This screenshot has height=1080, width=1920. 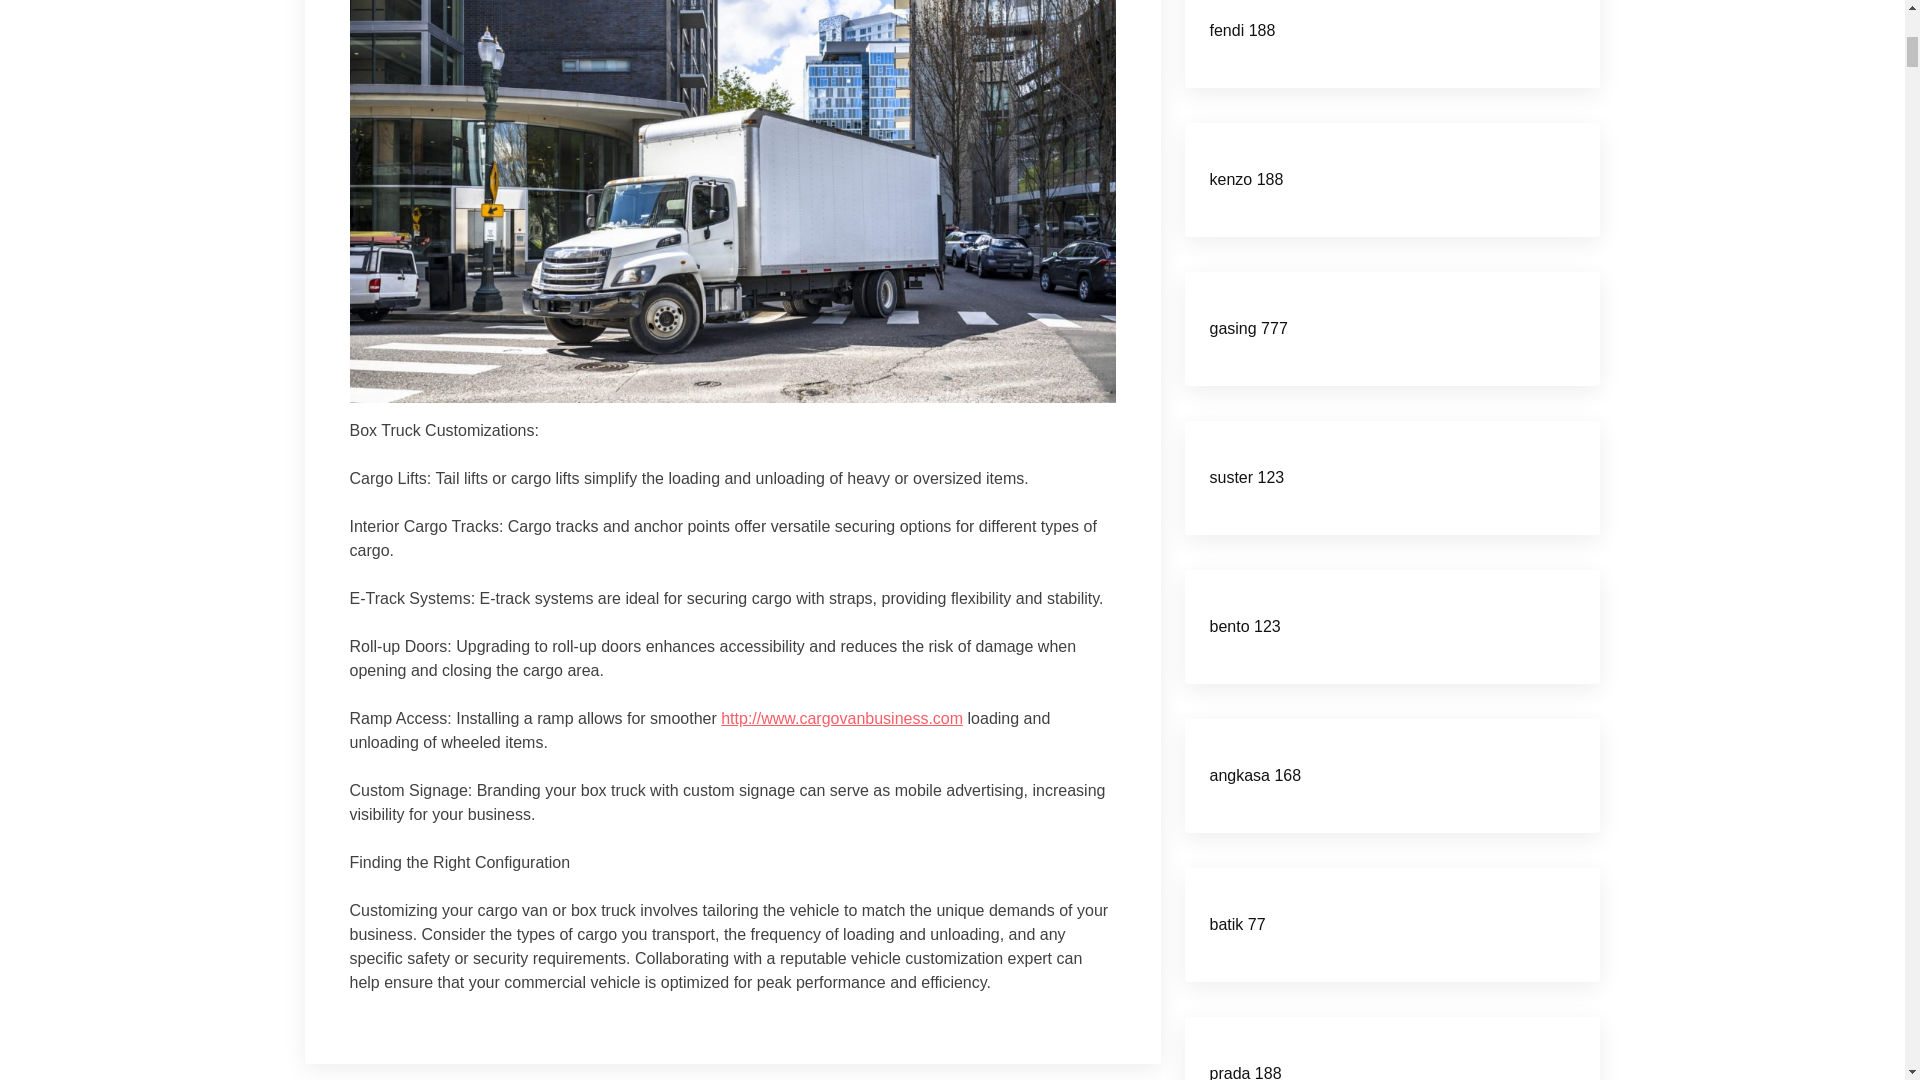 I want to click on angkasa 168, so click(x=1255, y=775).